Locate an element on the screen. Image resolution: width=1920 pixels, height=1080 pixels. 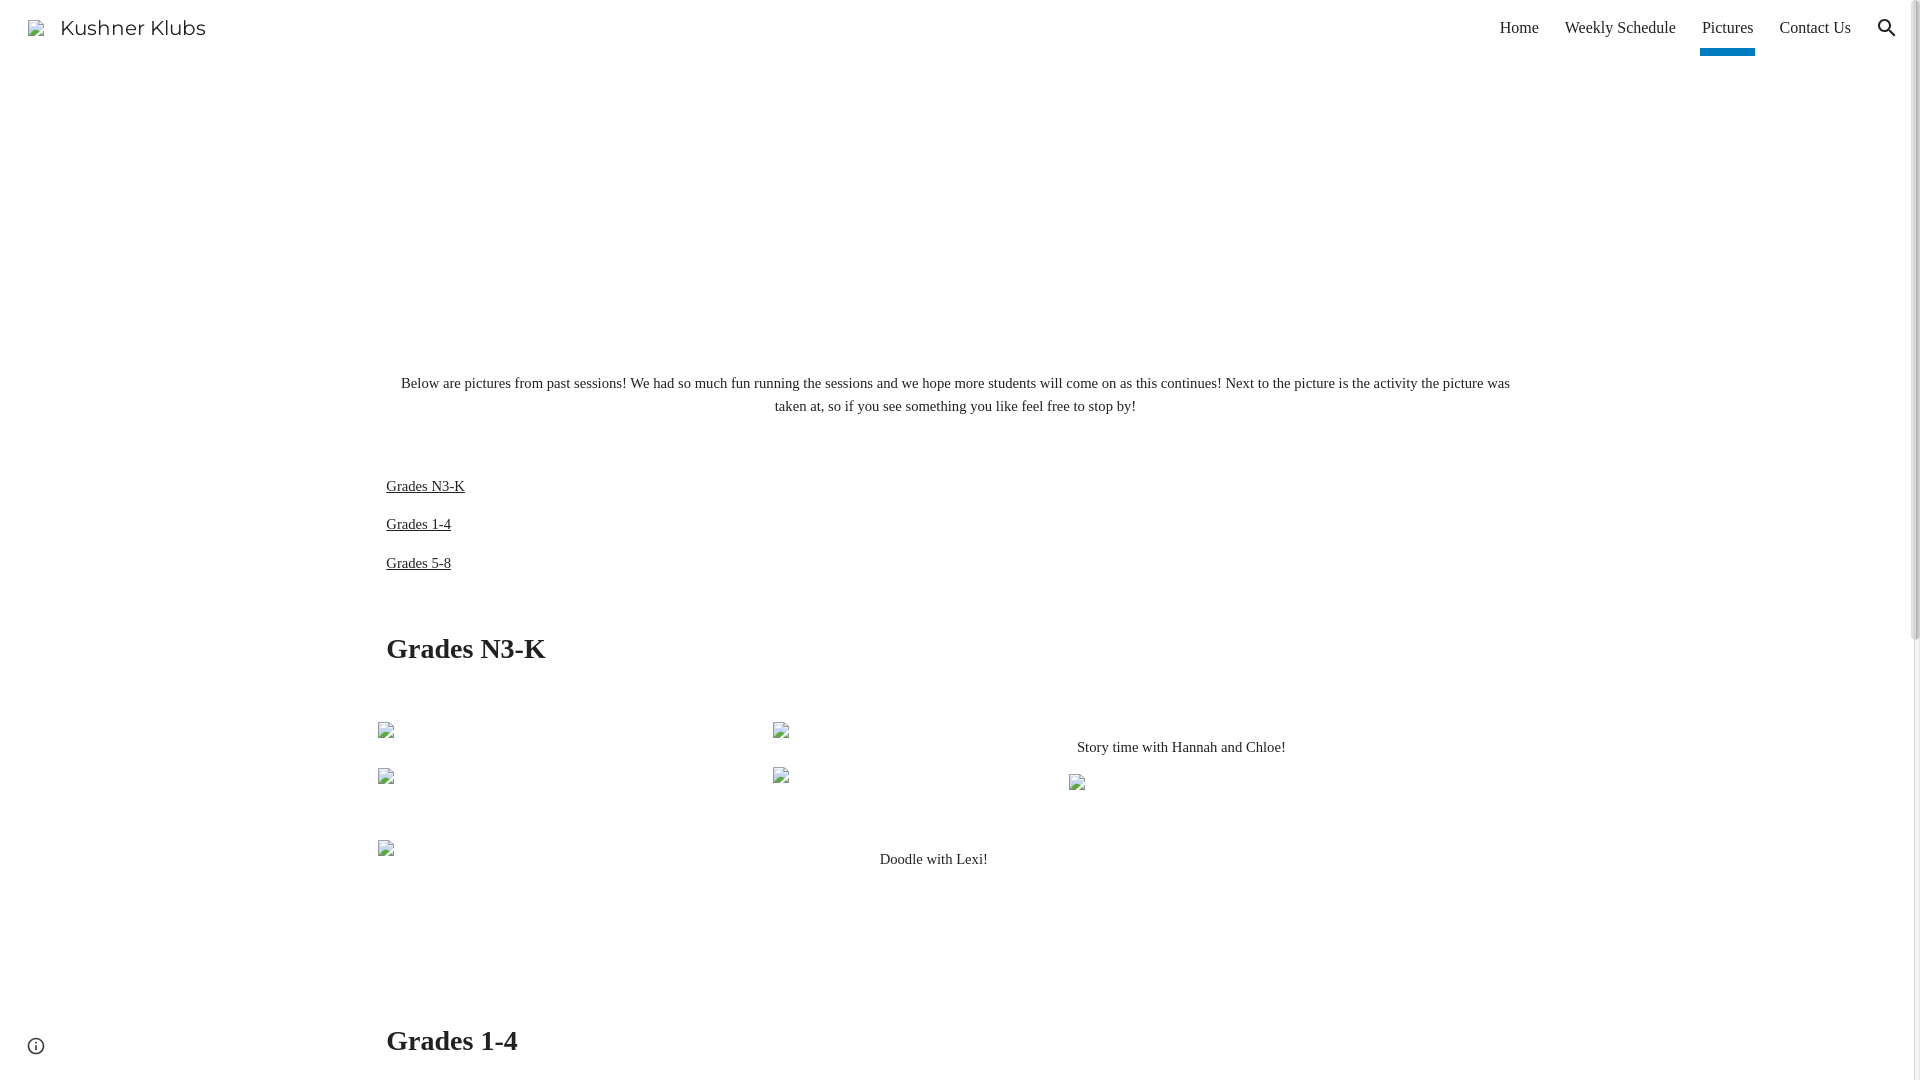
Contact Us is located at coordinates (1815, 28).